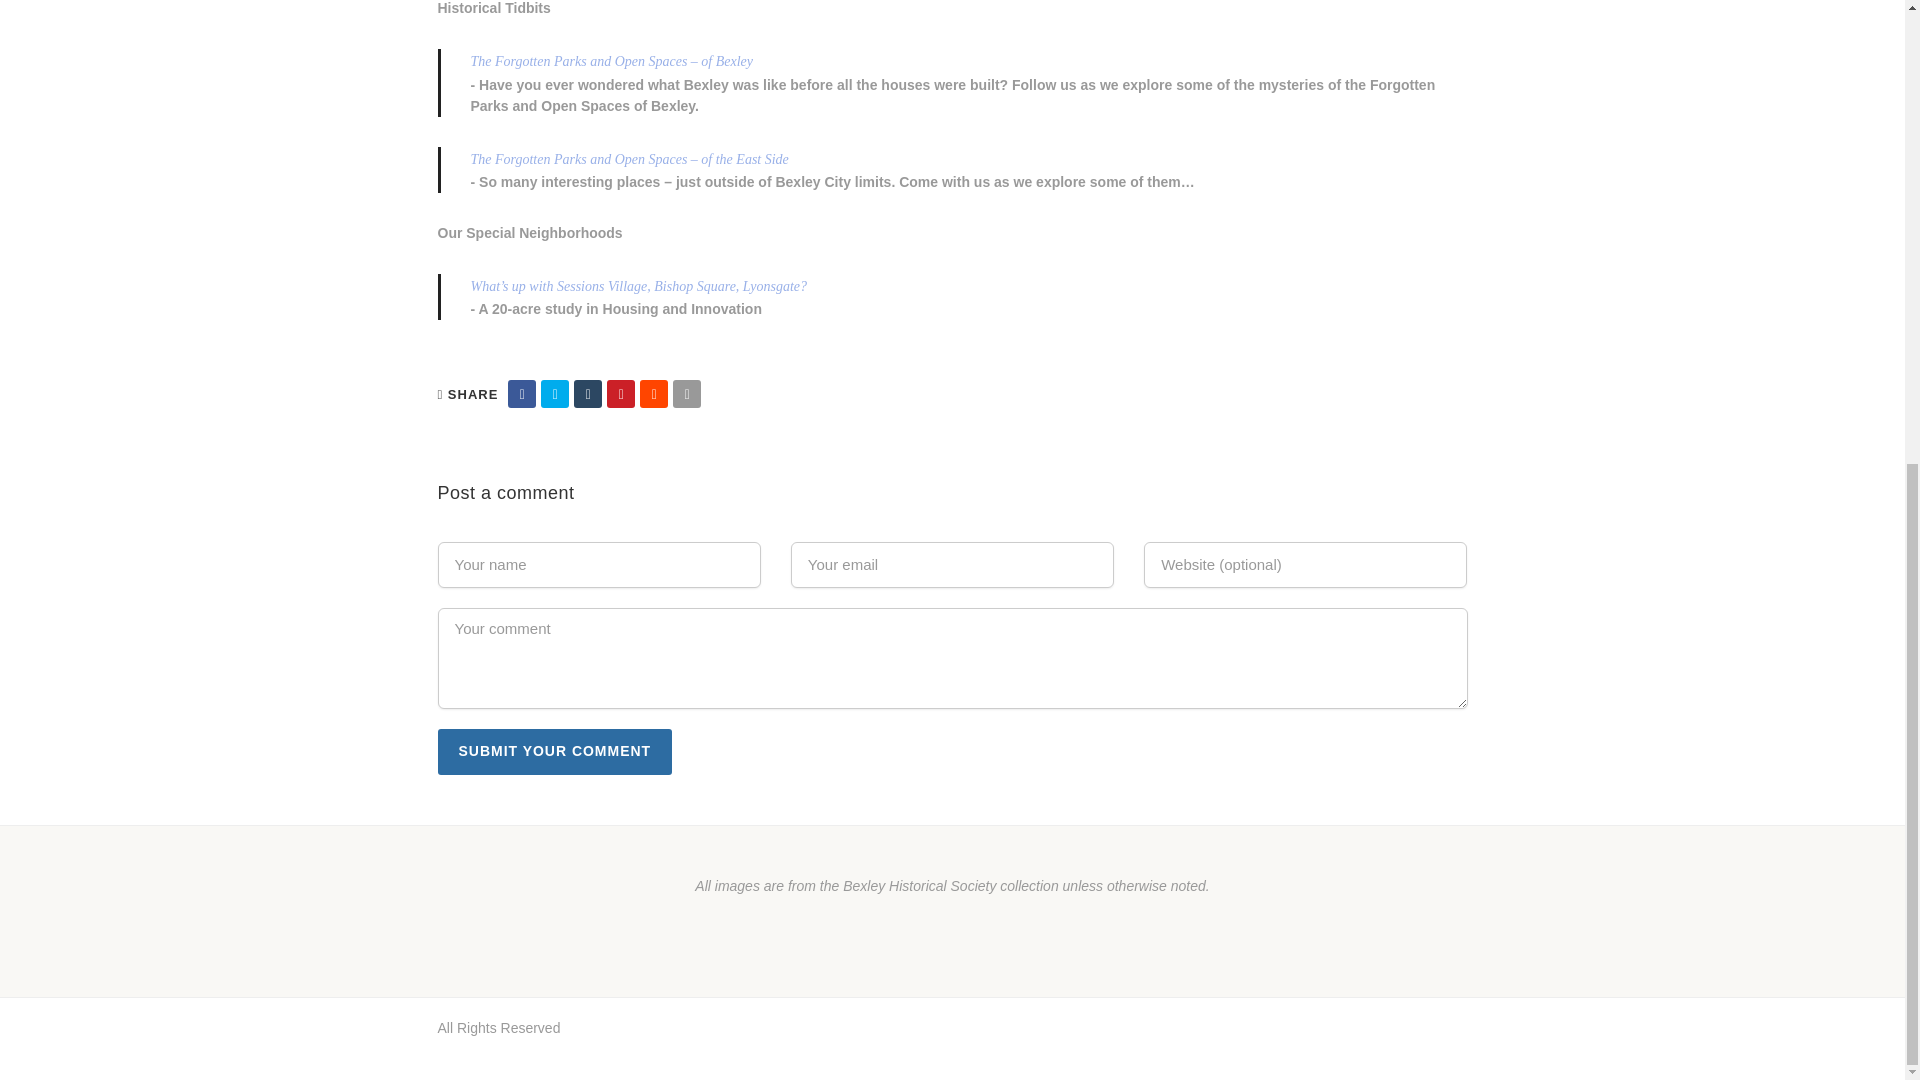 This screenshot has height=1080, width=1920. What do you see at coordinates (522, 394) in the screenshot?
I see `Share on Facebook` at bounding box center [522, 394].